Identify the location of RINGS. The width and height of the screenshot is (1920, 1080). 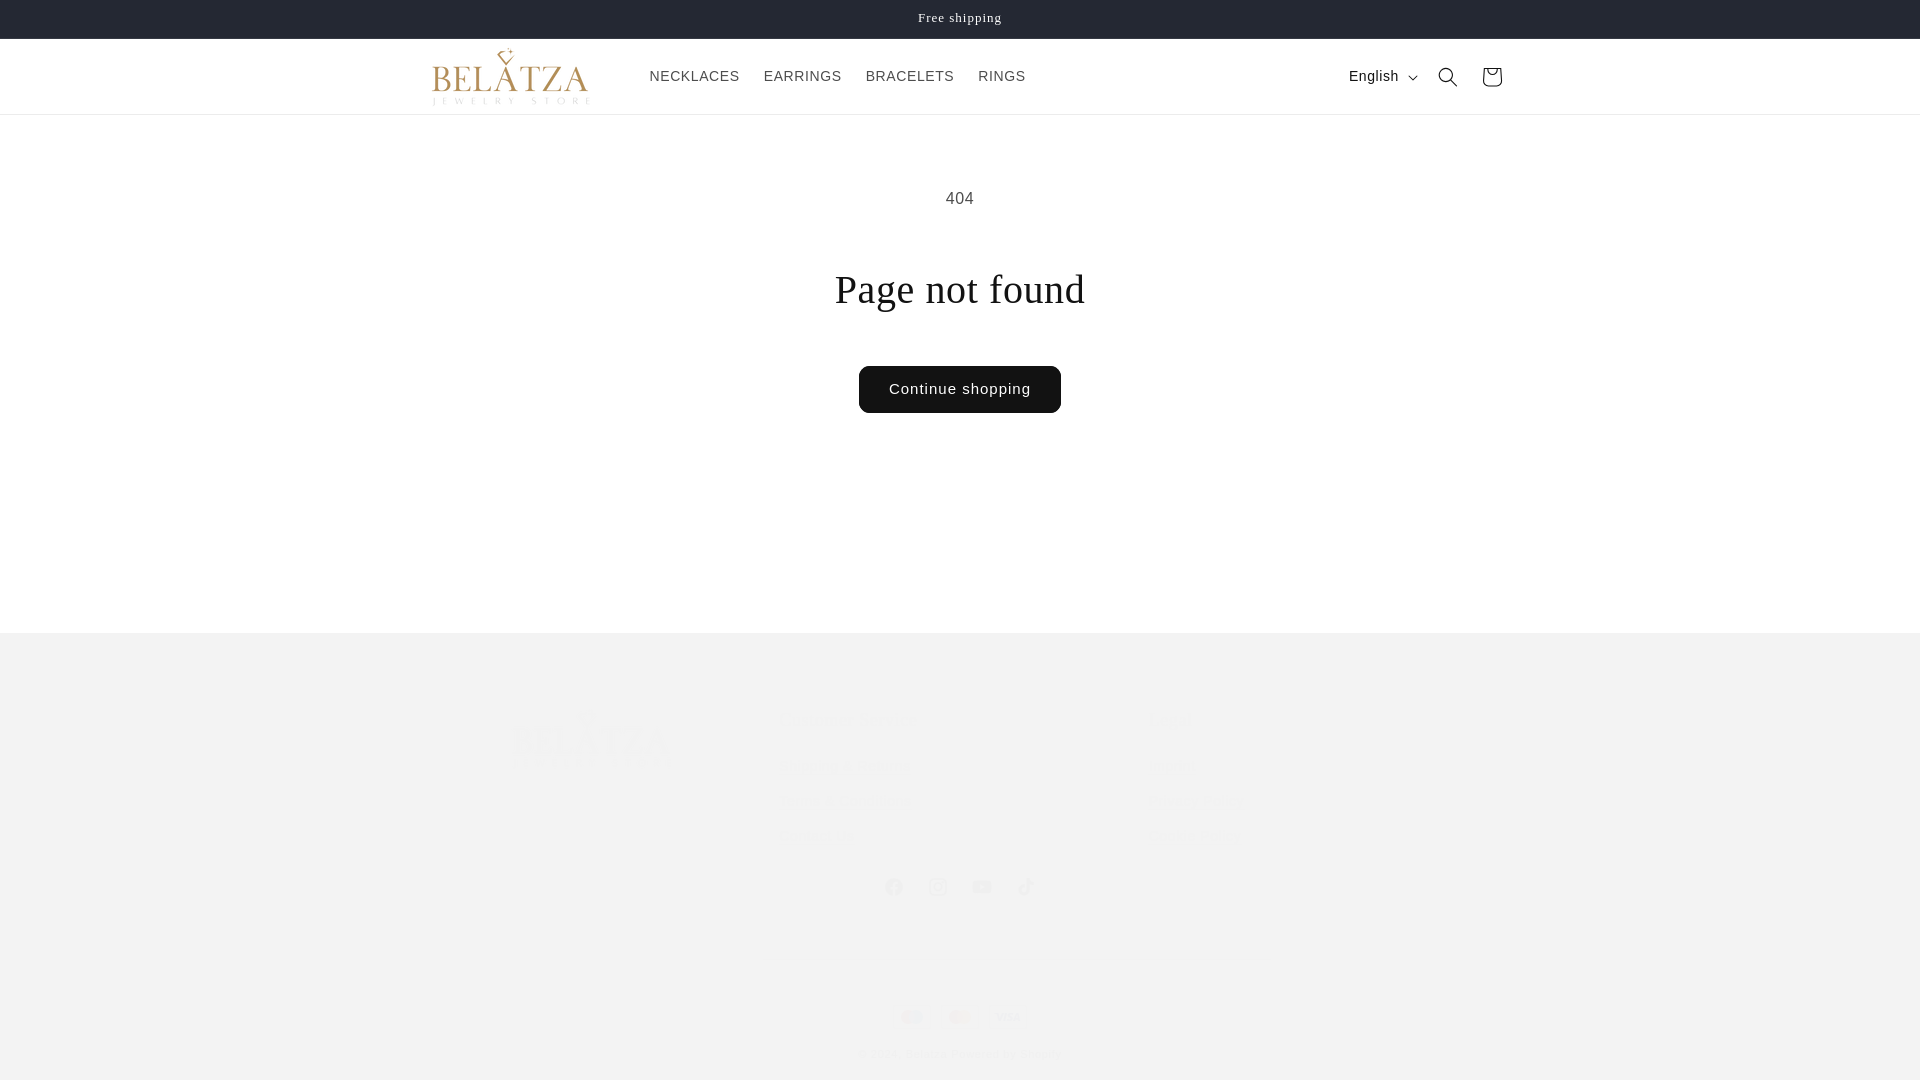
(1006, 1053).